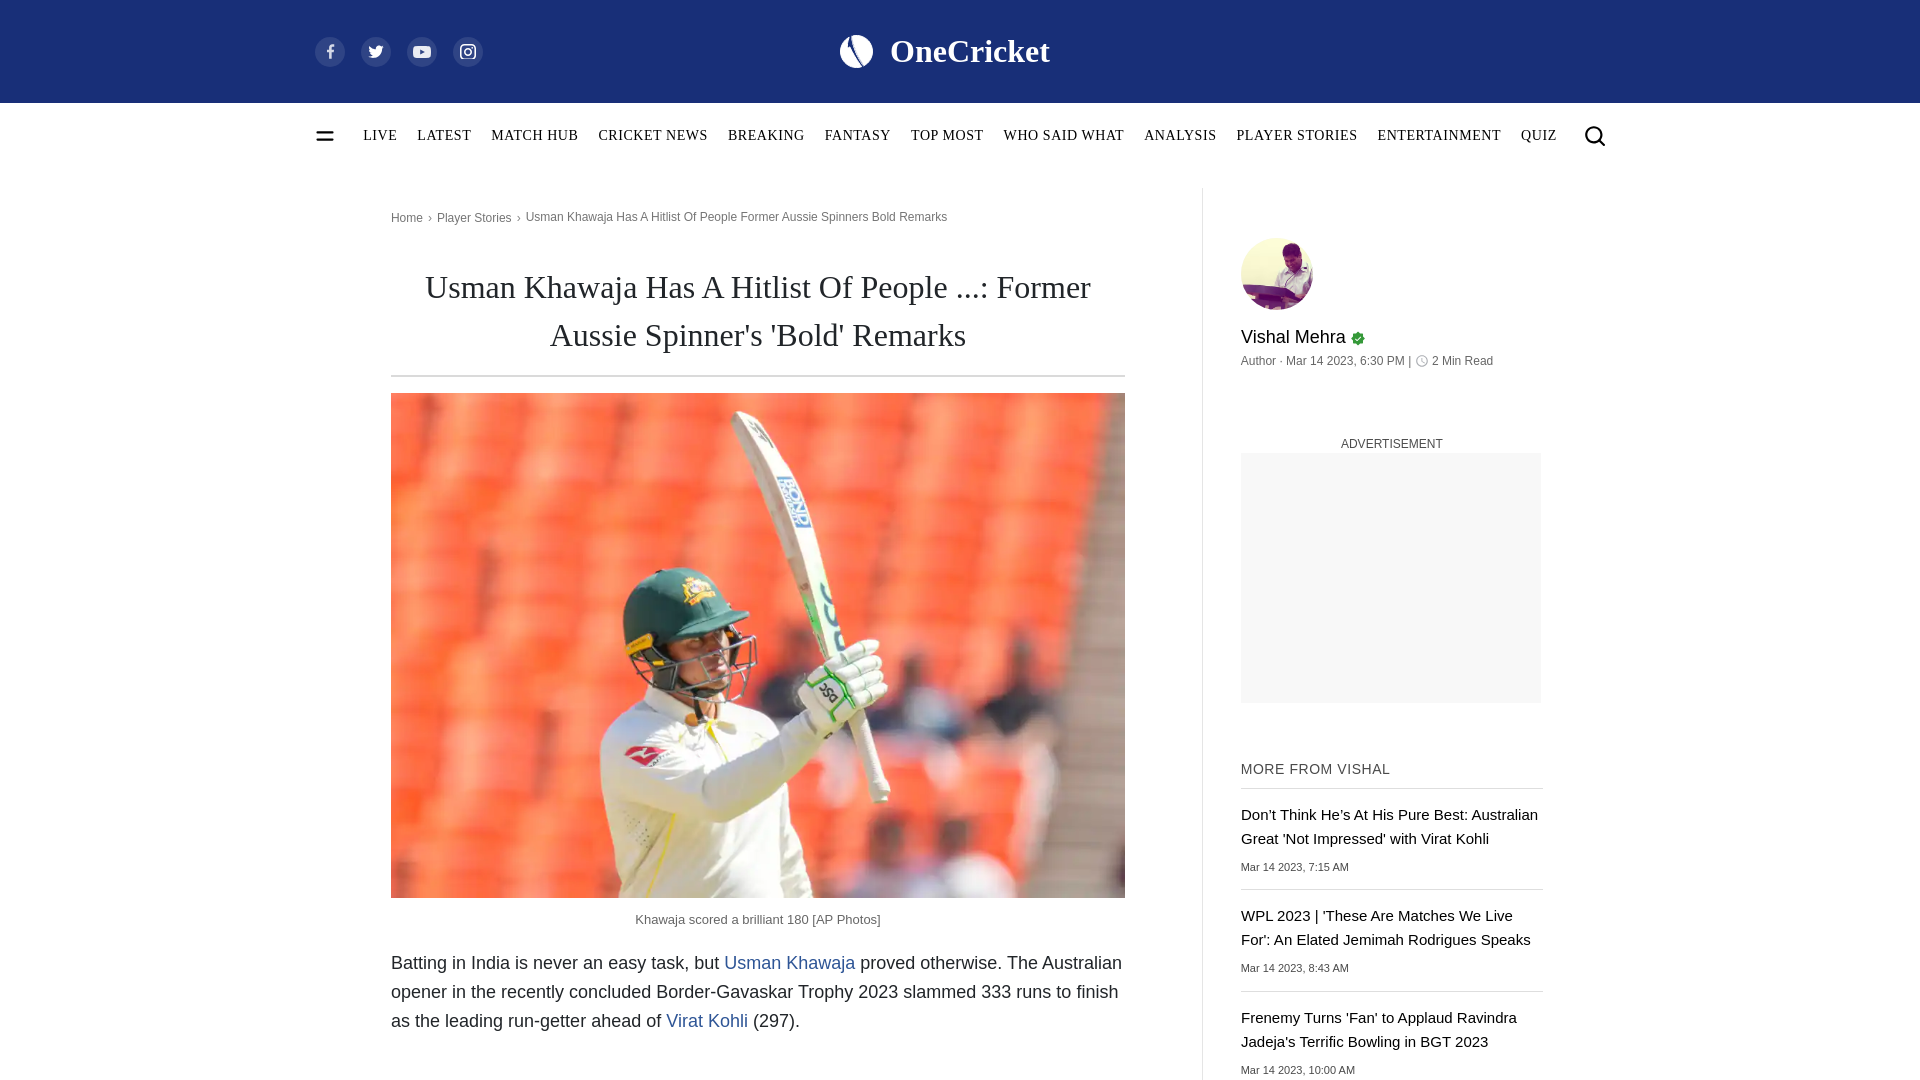 The width and height of the screenshot is (1920, 1080). What do you see at coordinates (380, 135) in the screenshot?
I see `LIVE` at bounding box center [380, 135].